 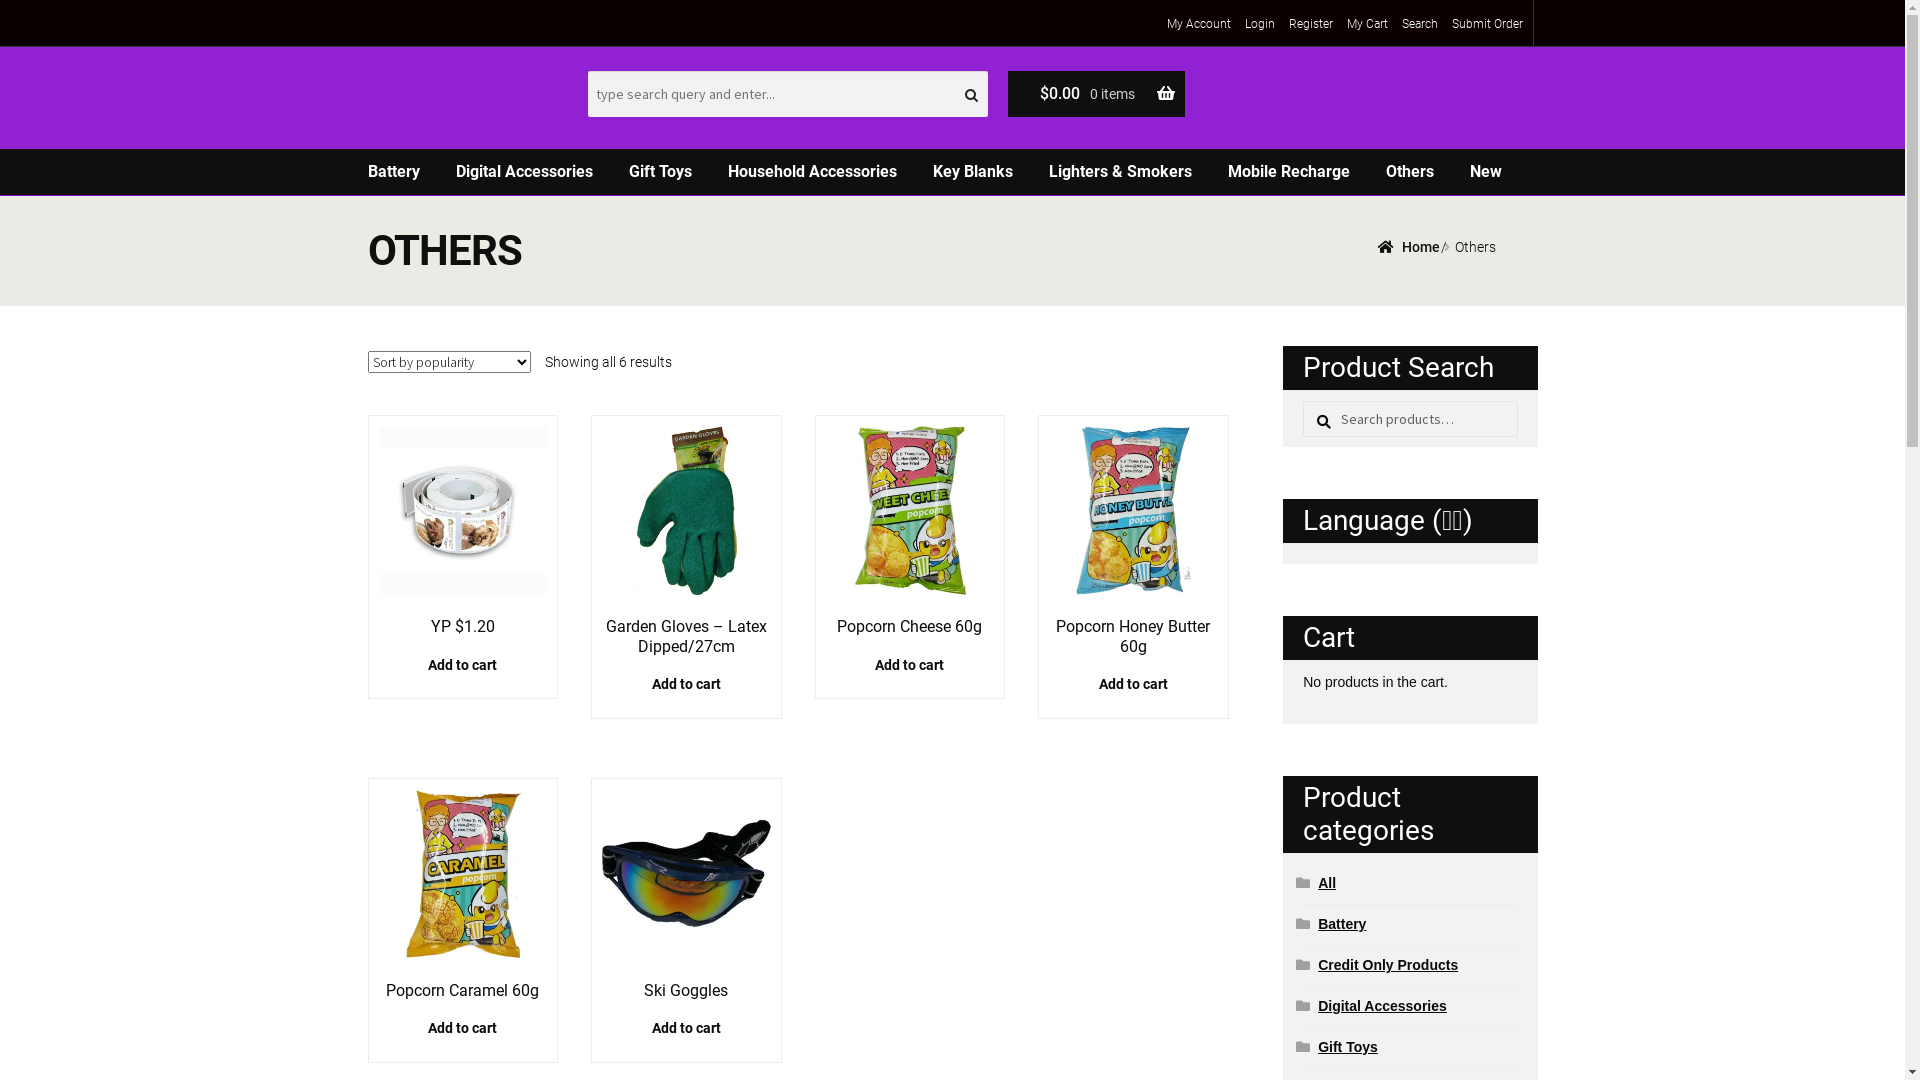 I want to click on Search, so click(x=1302, y=400).